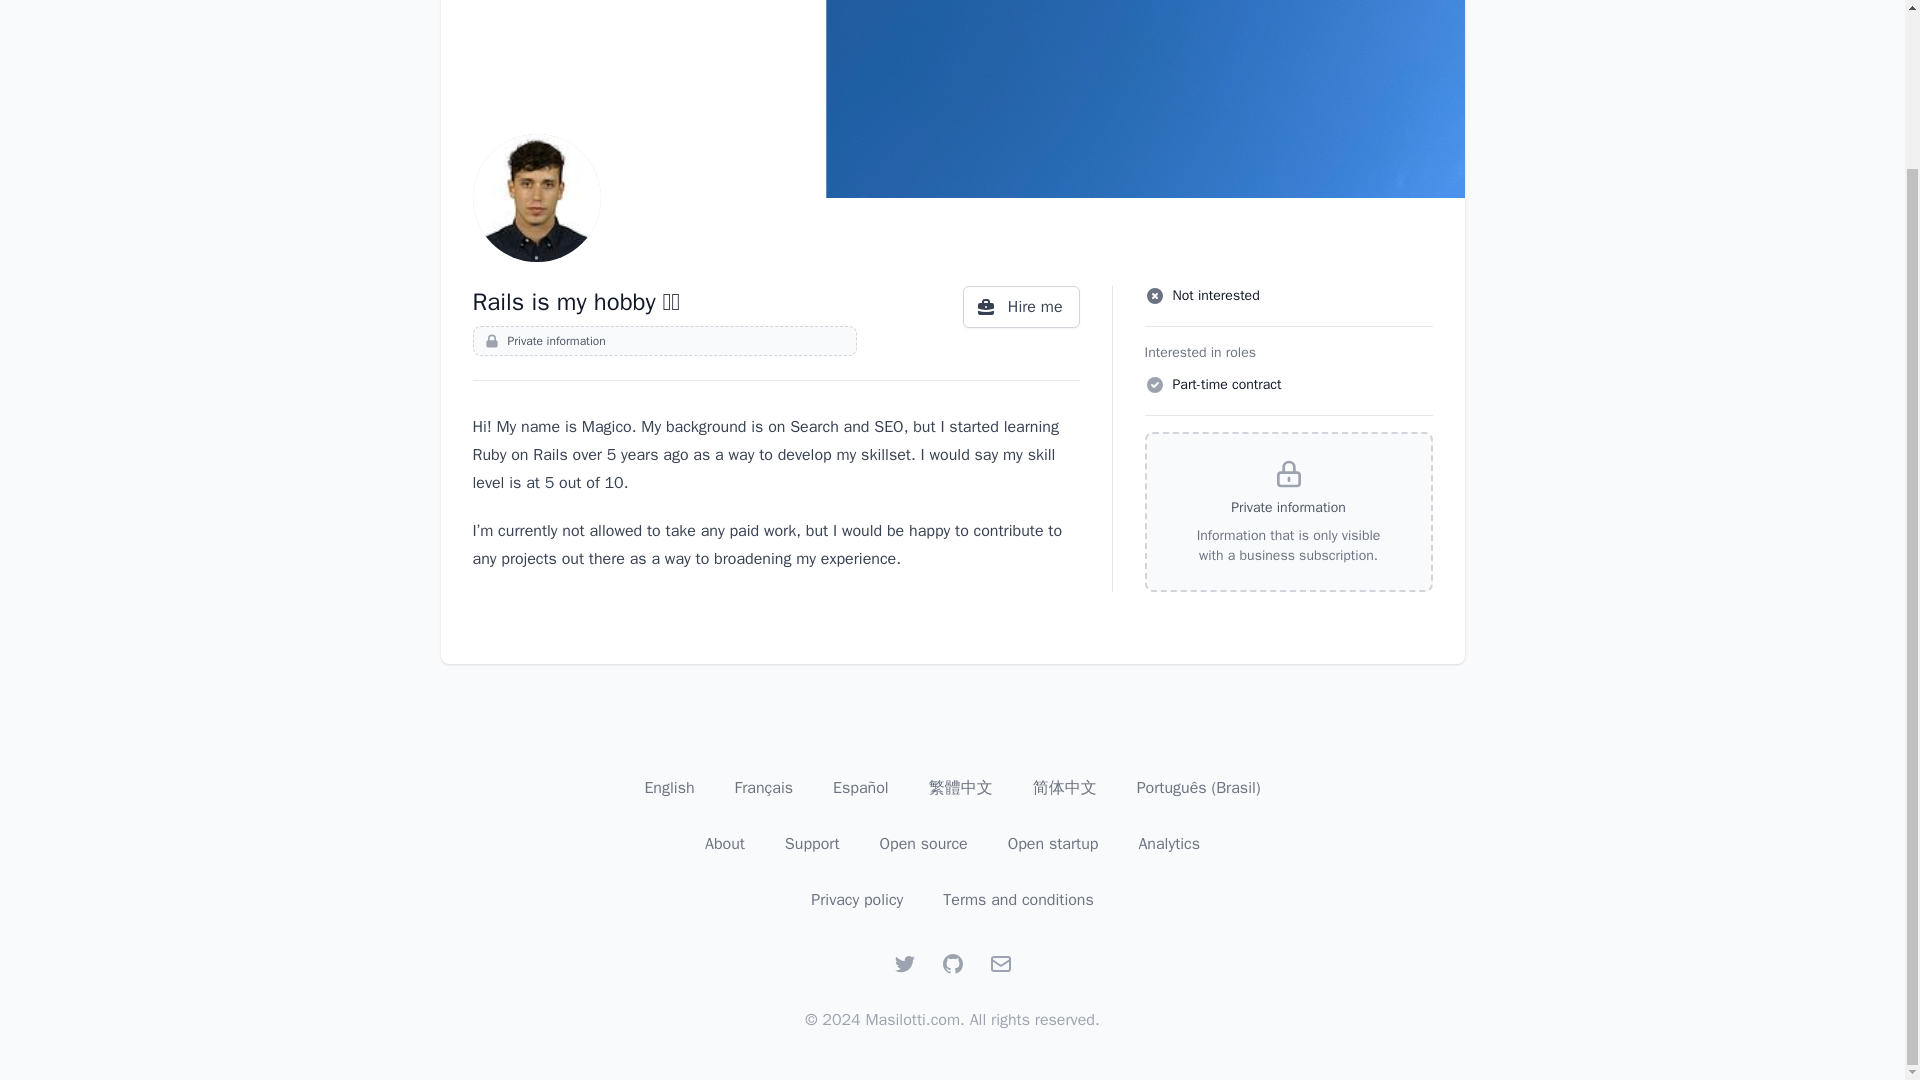 Image resolution: width=1920 pixels, height=1080 pixels. Describe the element at coordinates (952, 964) in the screenshot. I see `GitHub` at that location.